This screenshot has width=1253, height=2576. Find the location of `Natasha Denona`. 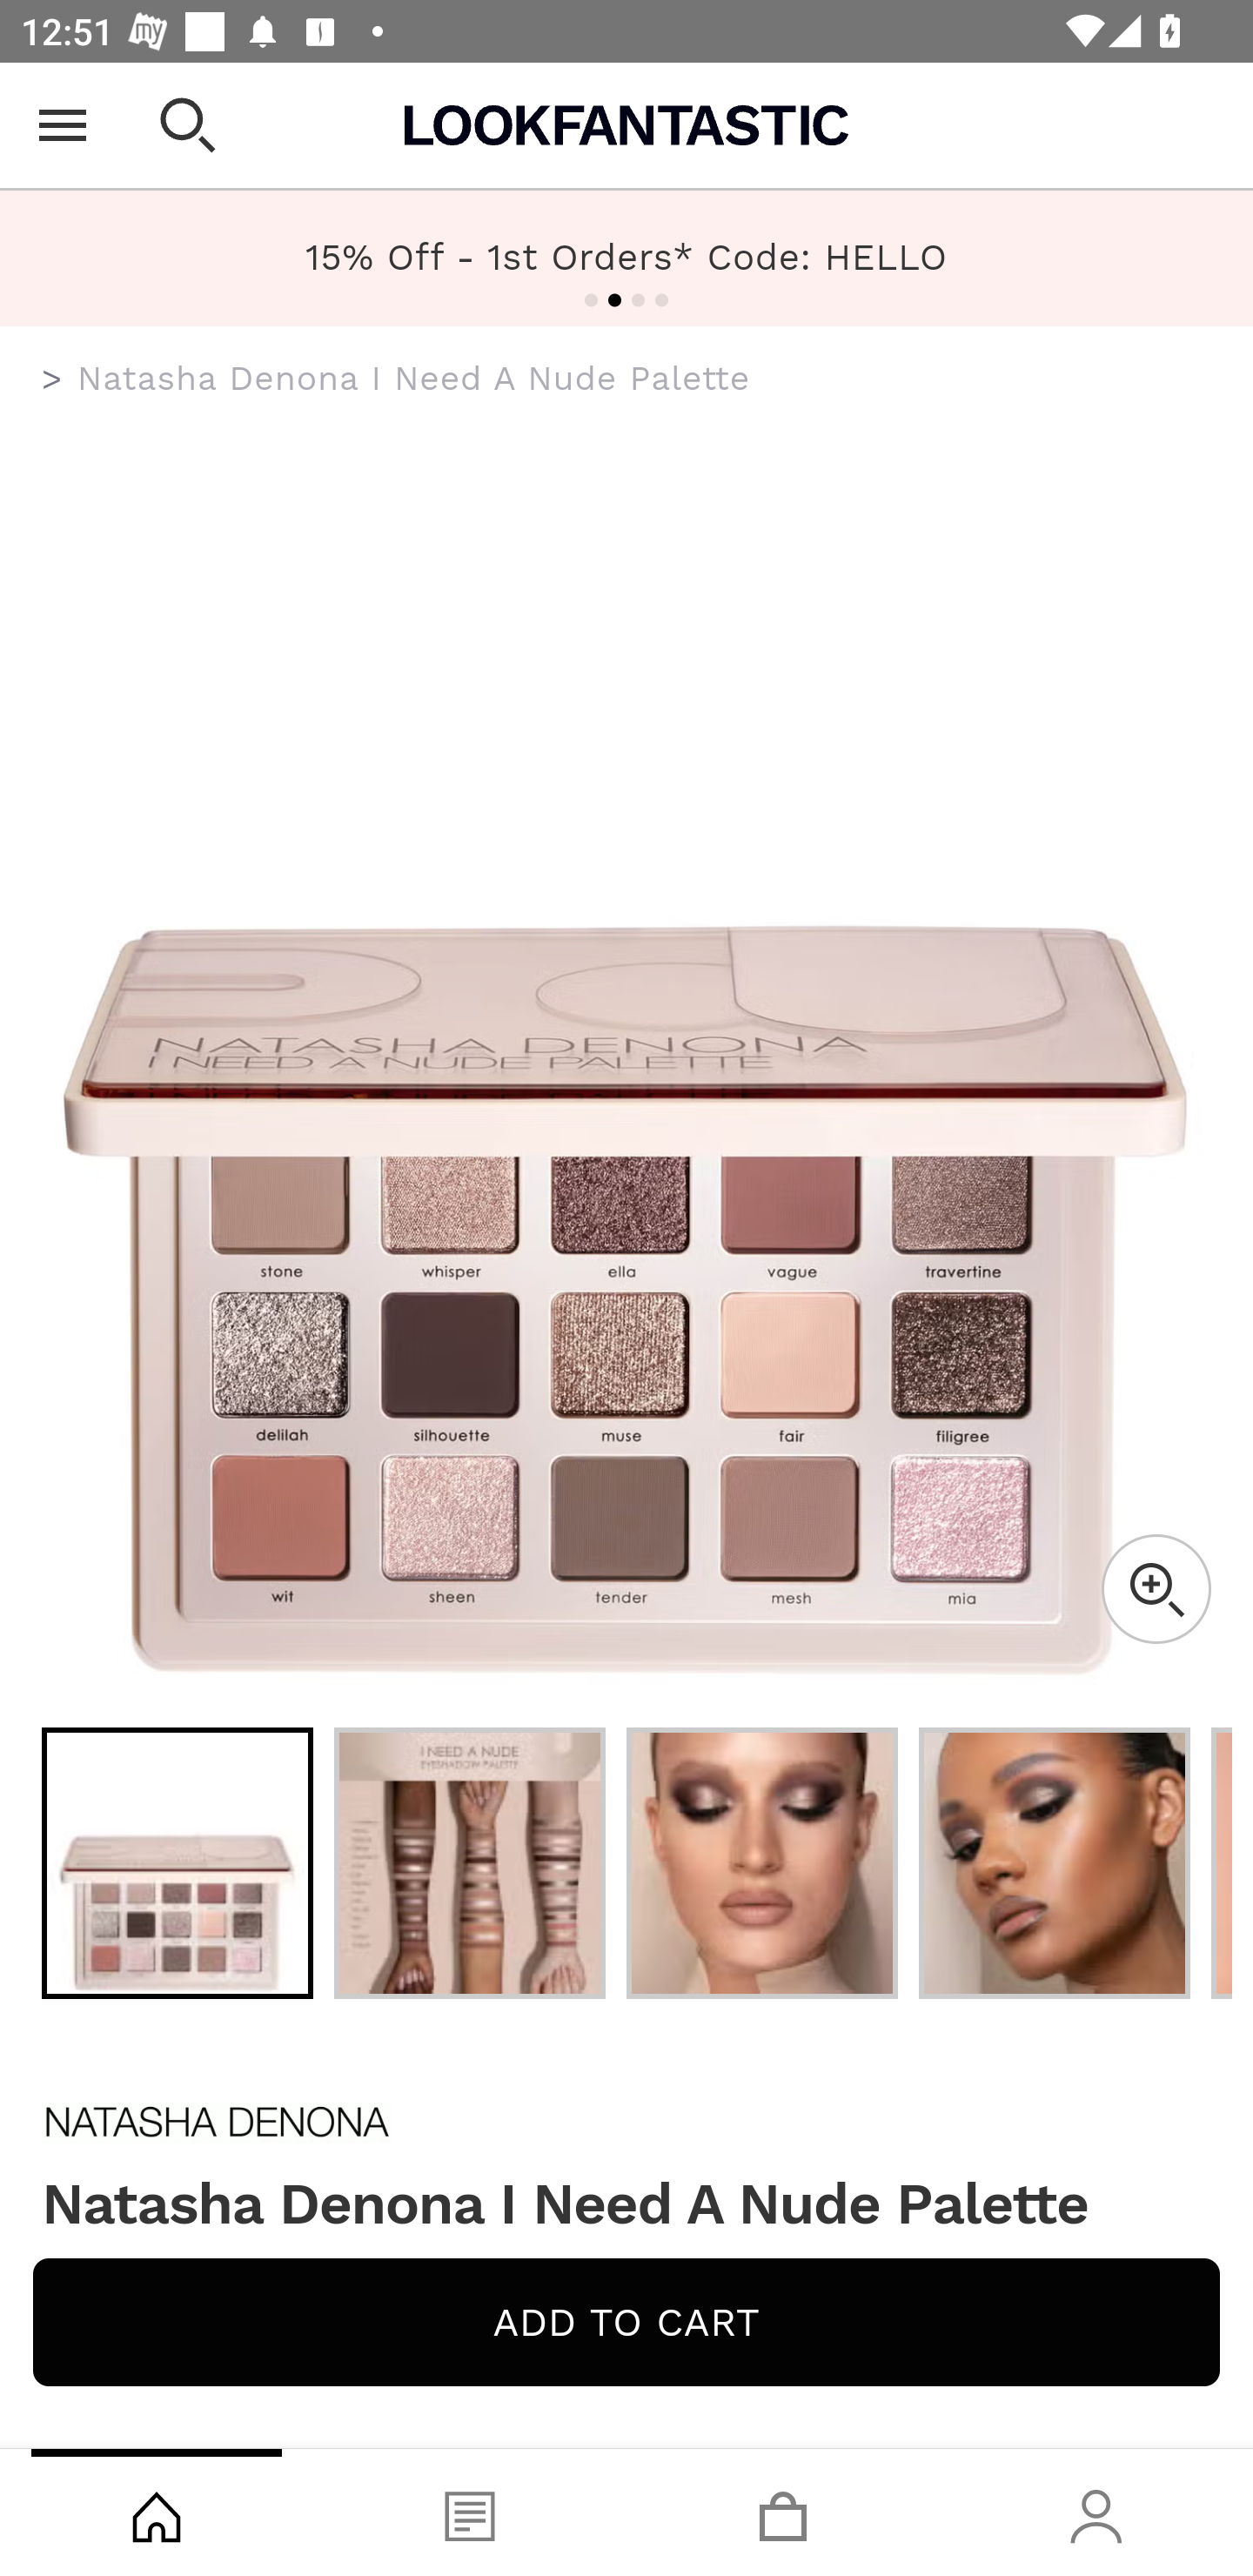

Natasha Denona is located at coordinates (626, 2122).